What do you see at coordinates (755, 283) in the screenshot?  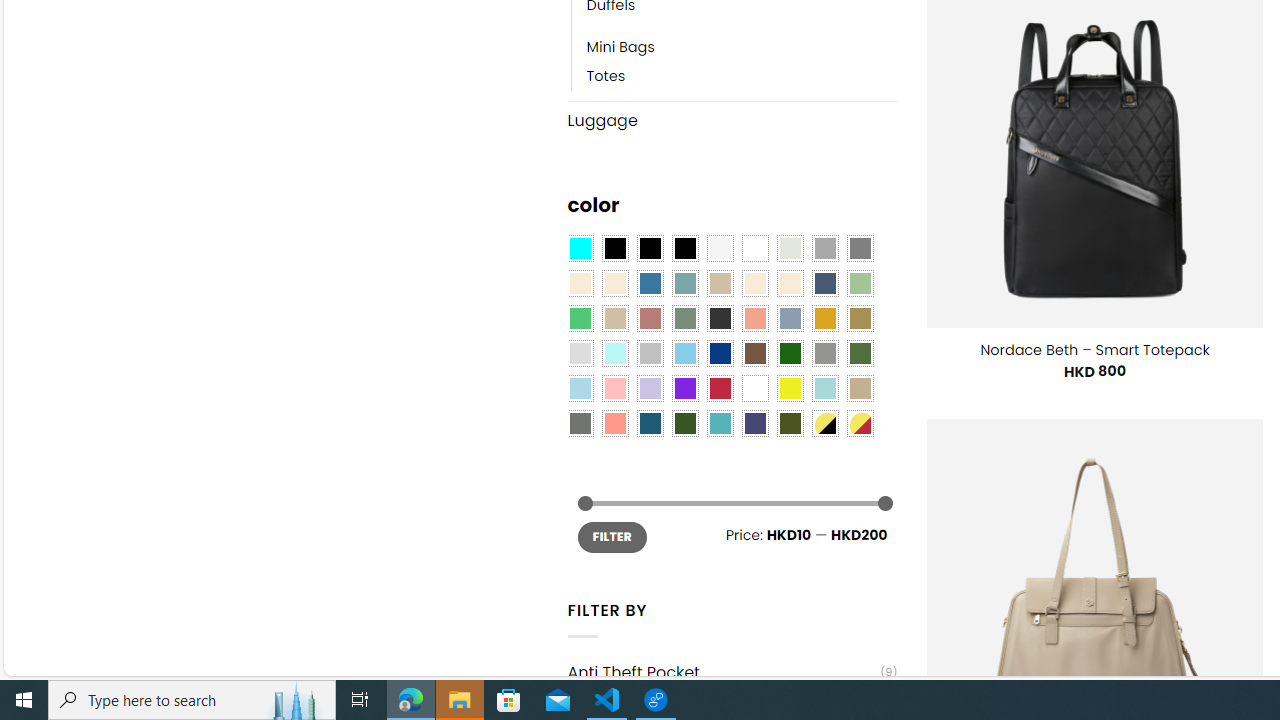 I see `Caramel` at bounding box center [755, 283].